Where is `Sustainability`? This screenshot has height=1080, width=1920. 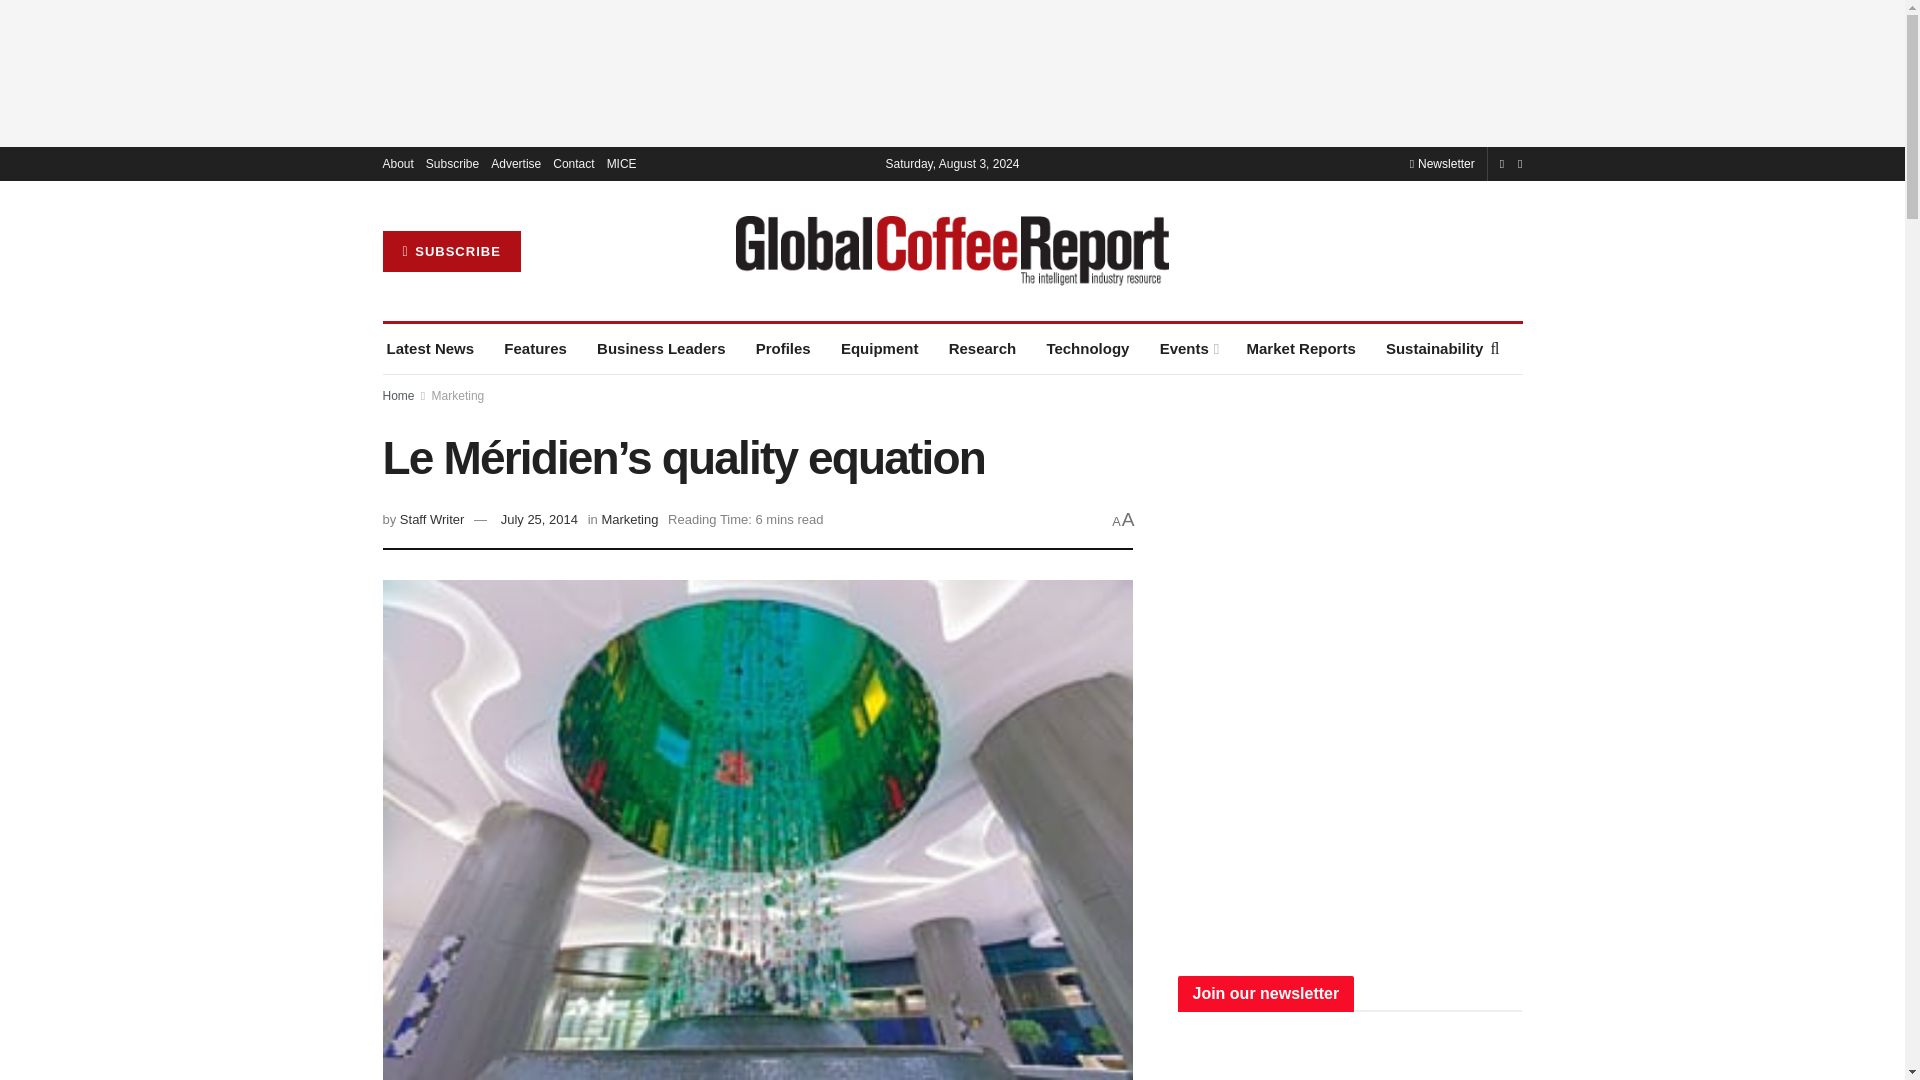
Sustainability is located at coordinates (1435, 348).